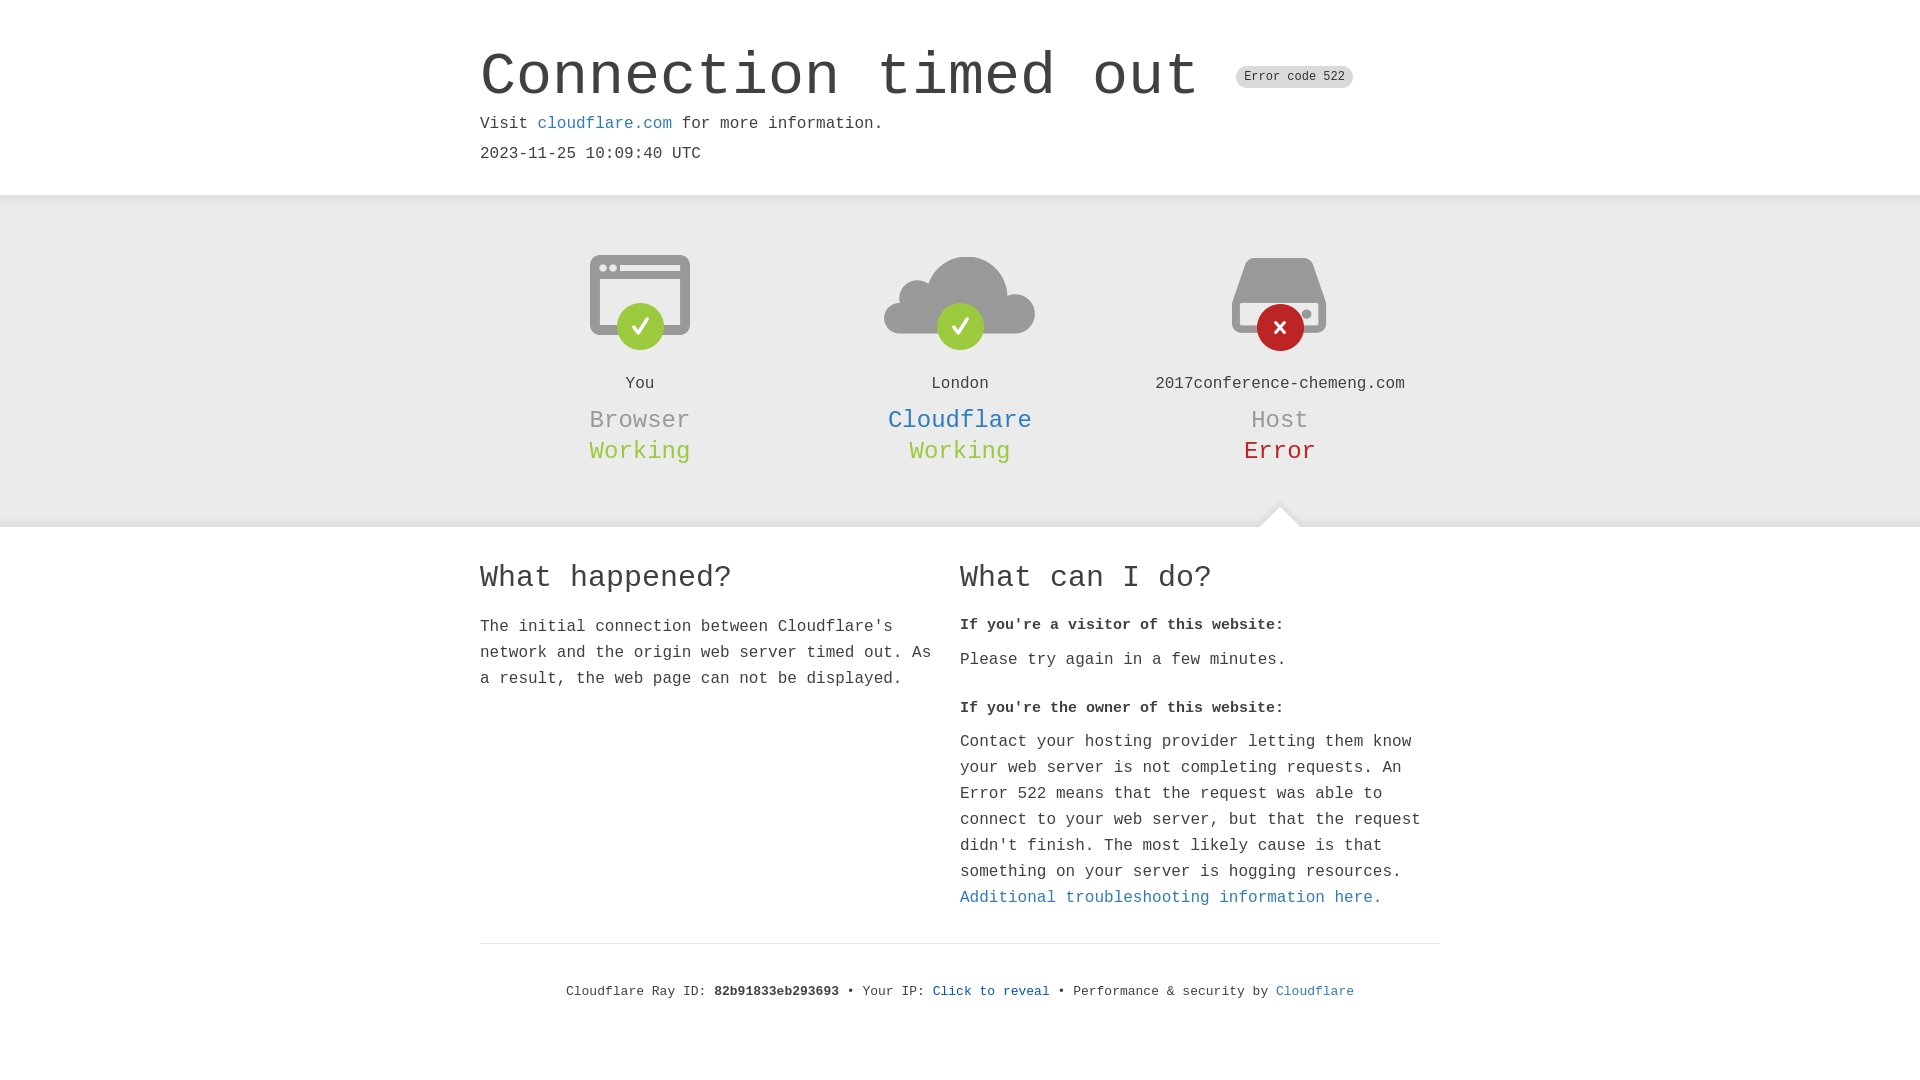 This screenshot has height=1080, width=1920. I want to click on Click to reveal, so click(992, 992).